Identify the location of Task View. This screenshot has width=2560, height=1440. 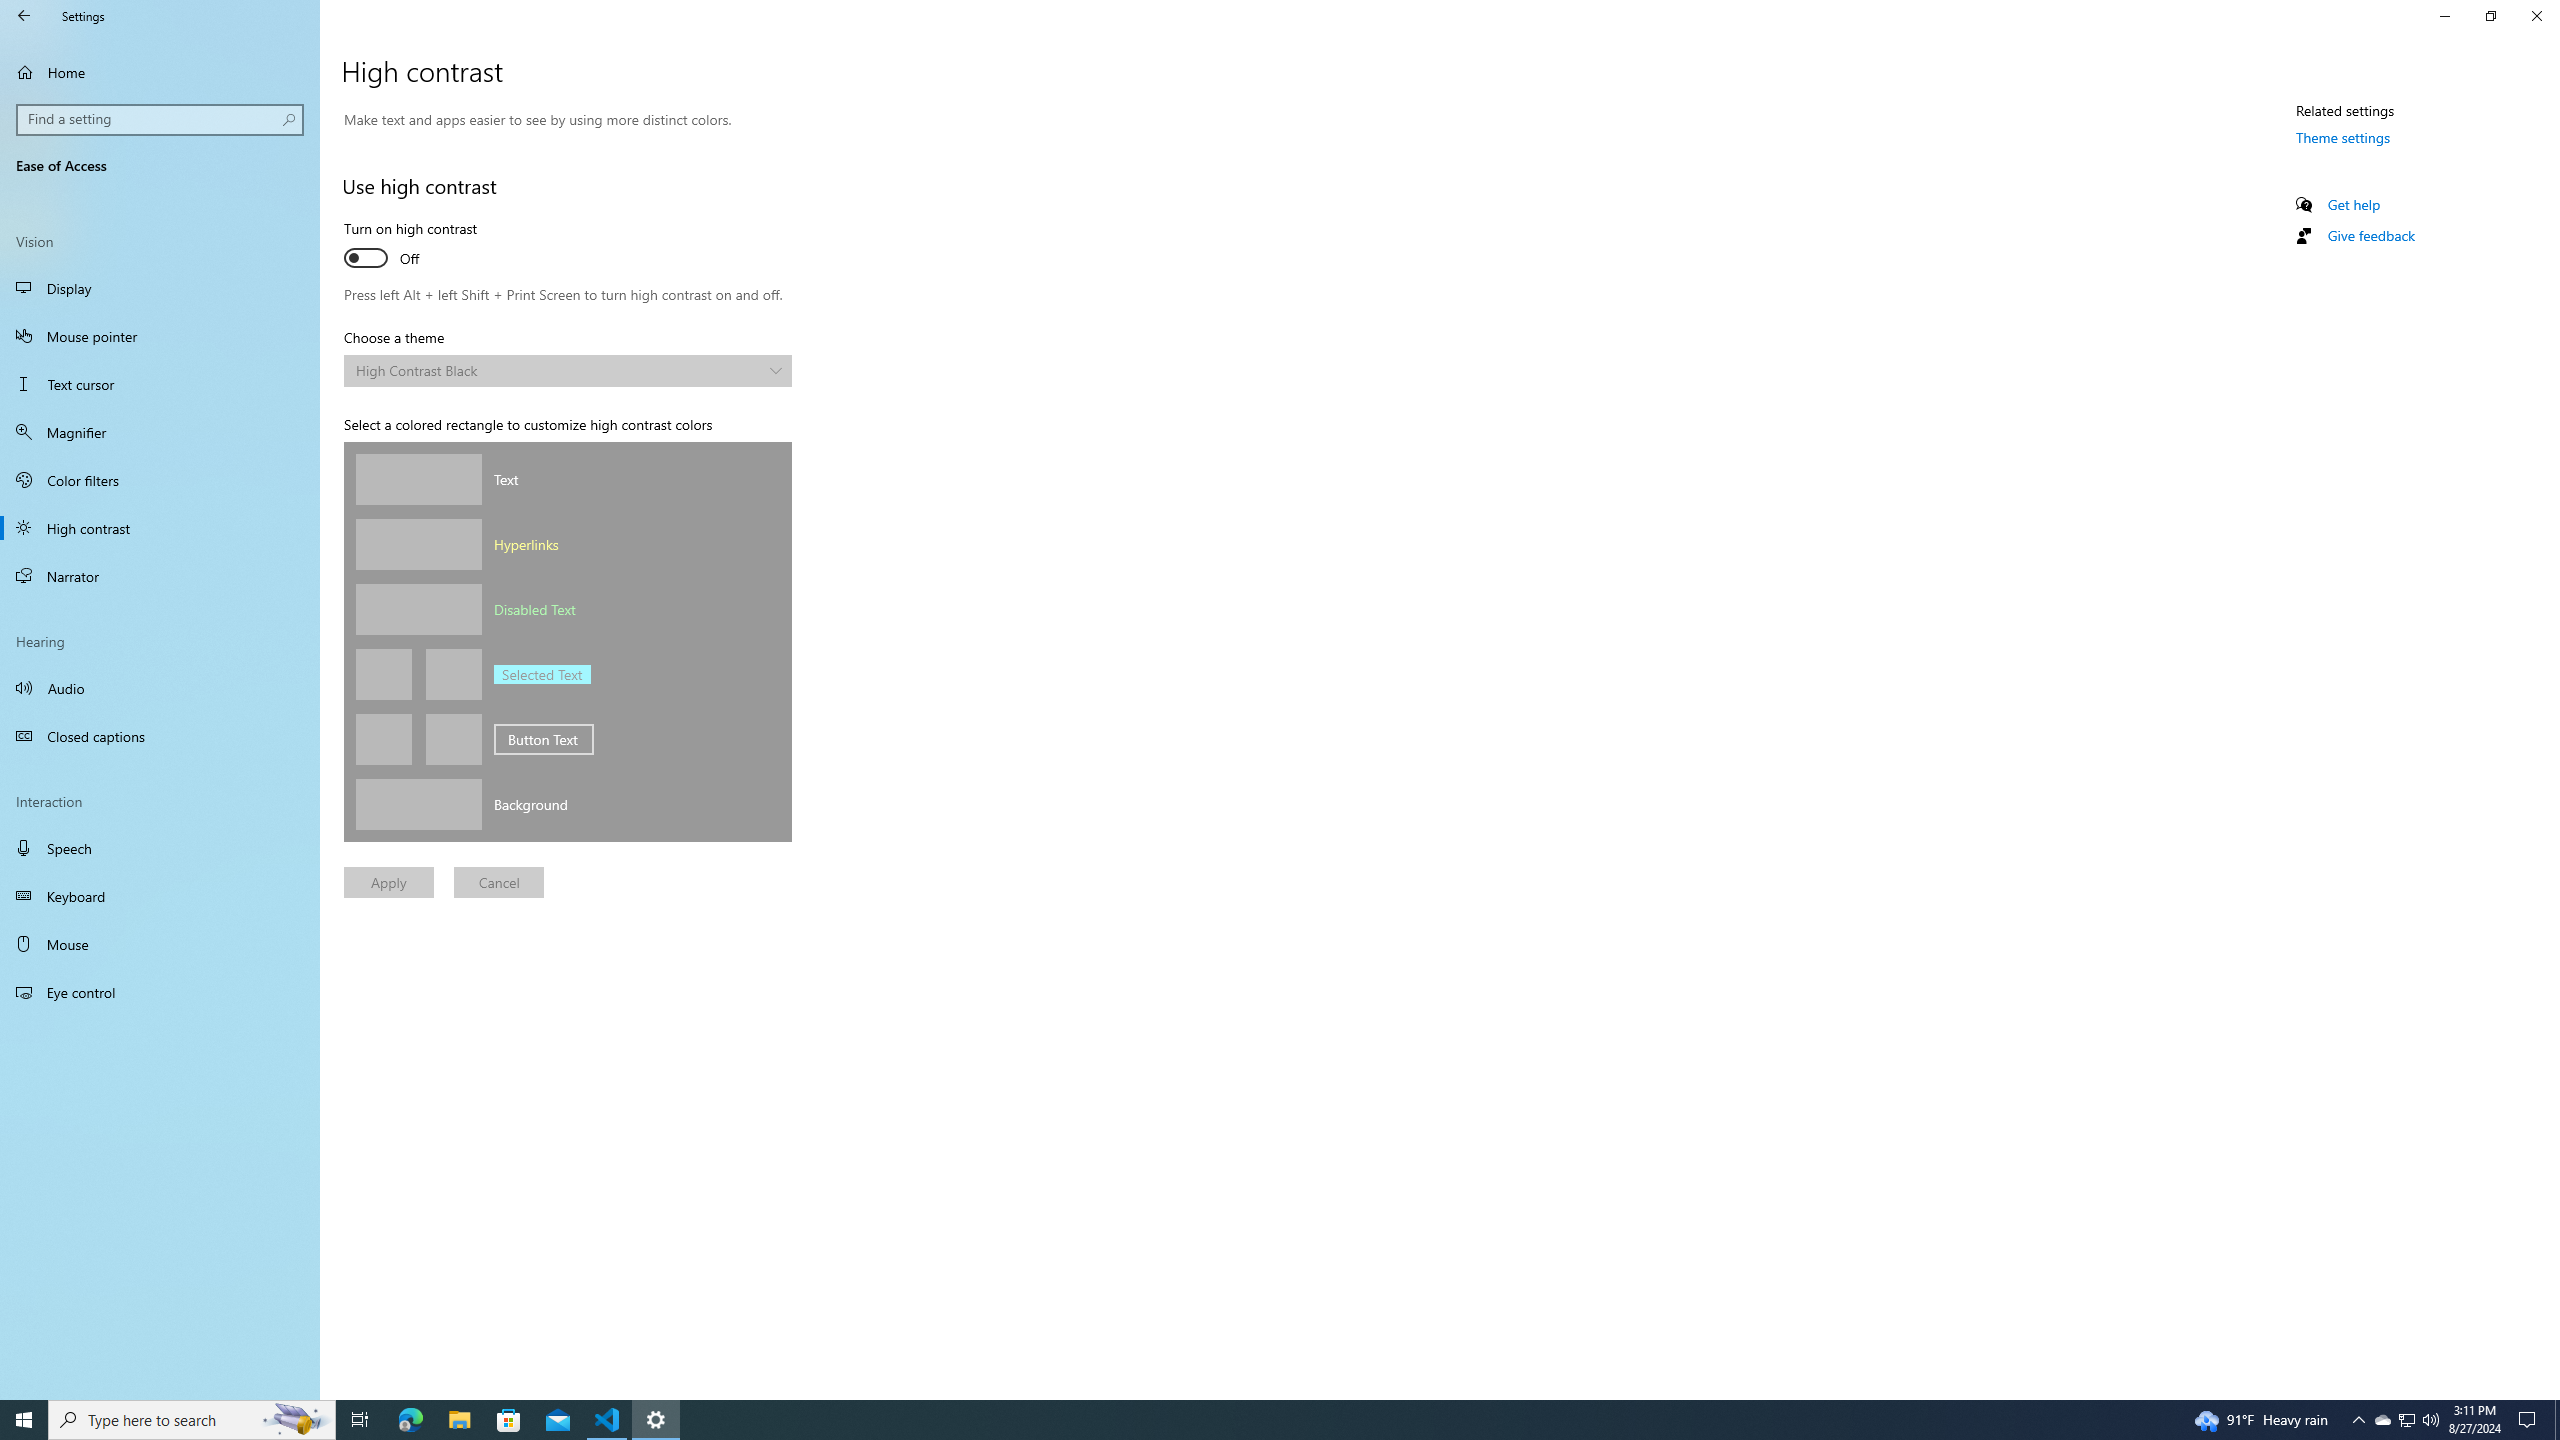
(360, 1420).